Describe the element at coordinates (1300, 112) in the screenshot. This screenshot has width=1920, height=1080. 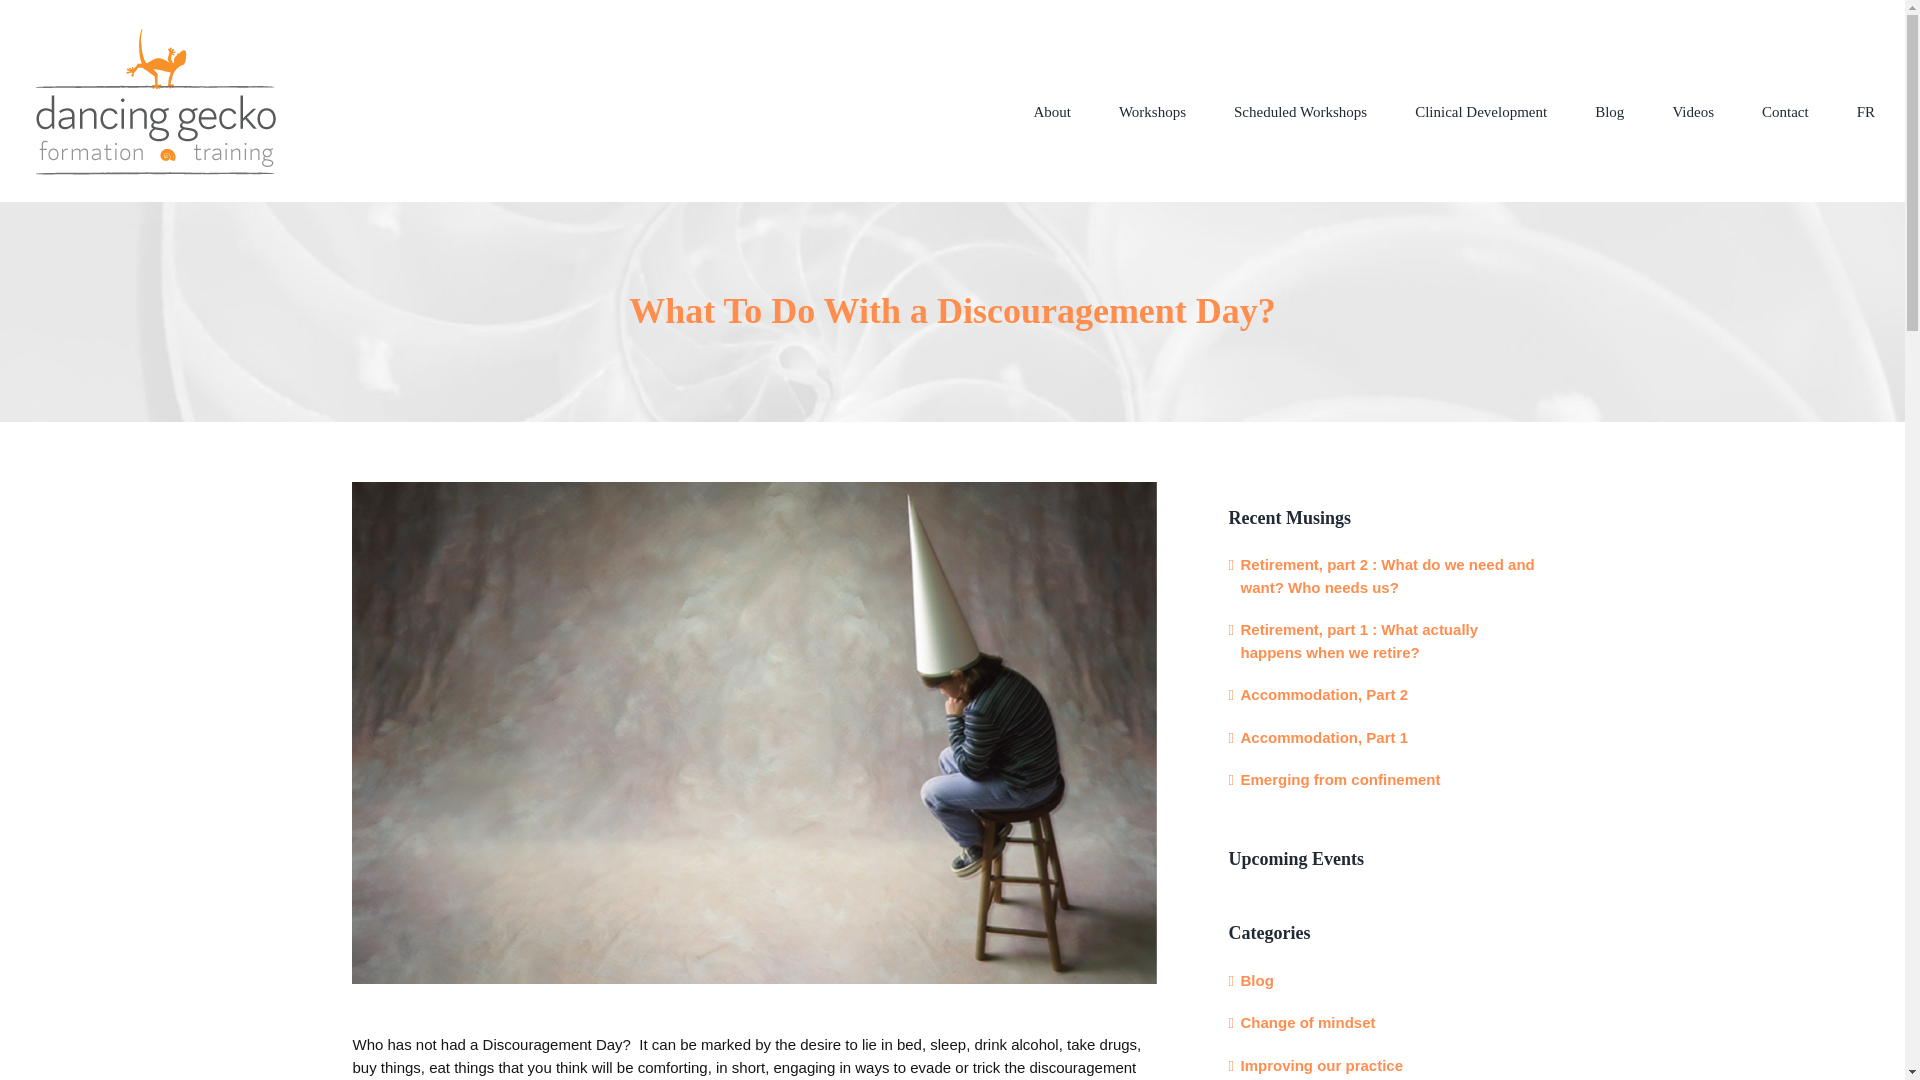
I see `Scheduled Workshops` at that location.